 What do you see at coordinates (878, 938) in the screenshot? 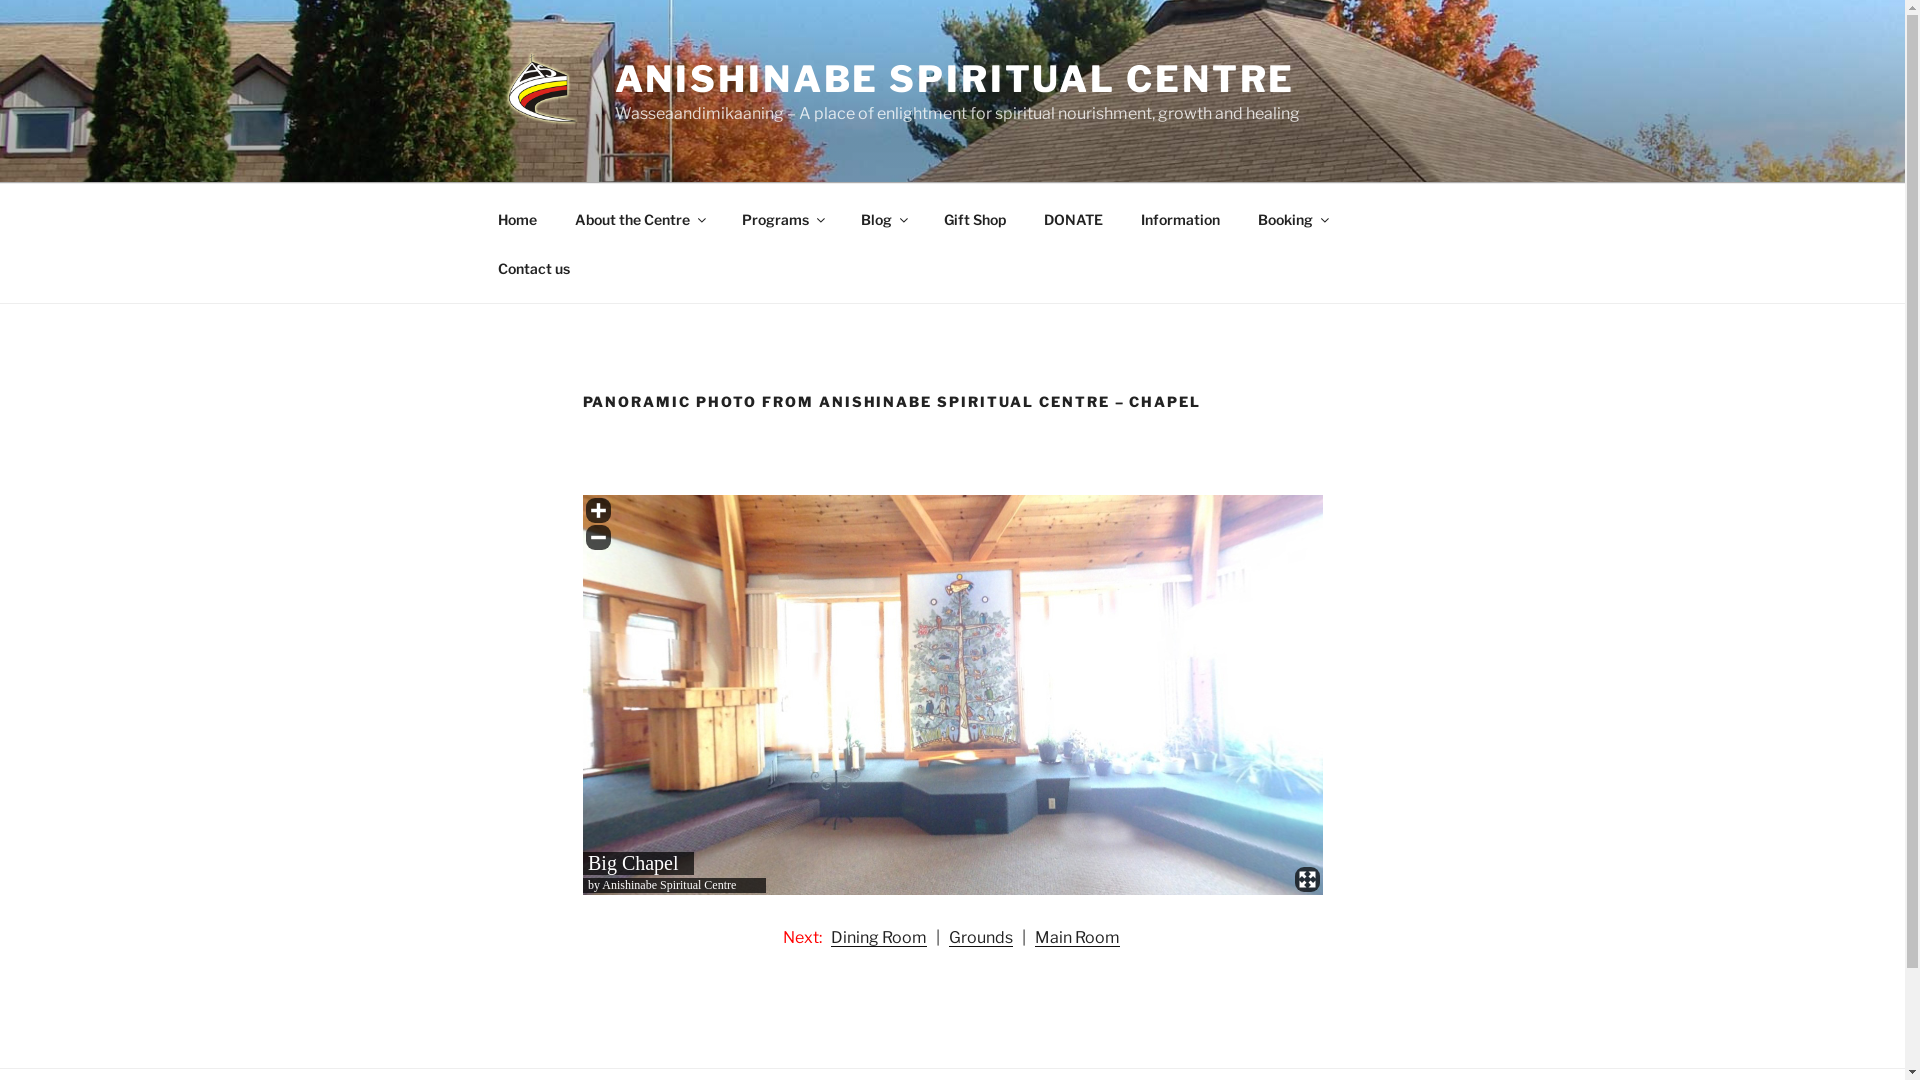
I see `Dining Room` at bounding box center [878, 938].